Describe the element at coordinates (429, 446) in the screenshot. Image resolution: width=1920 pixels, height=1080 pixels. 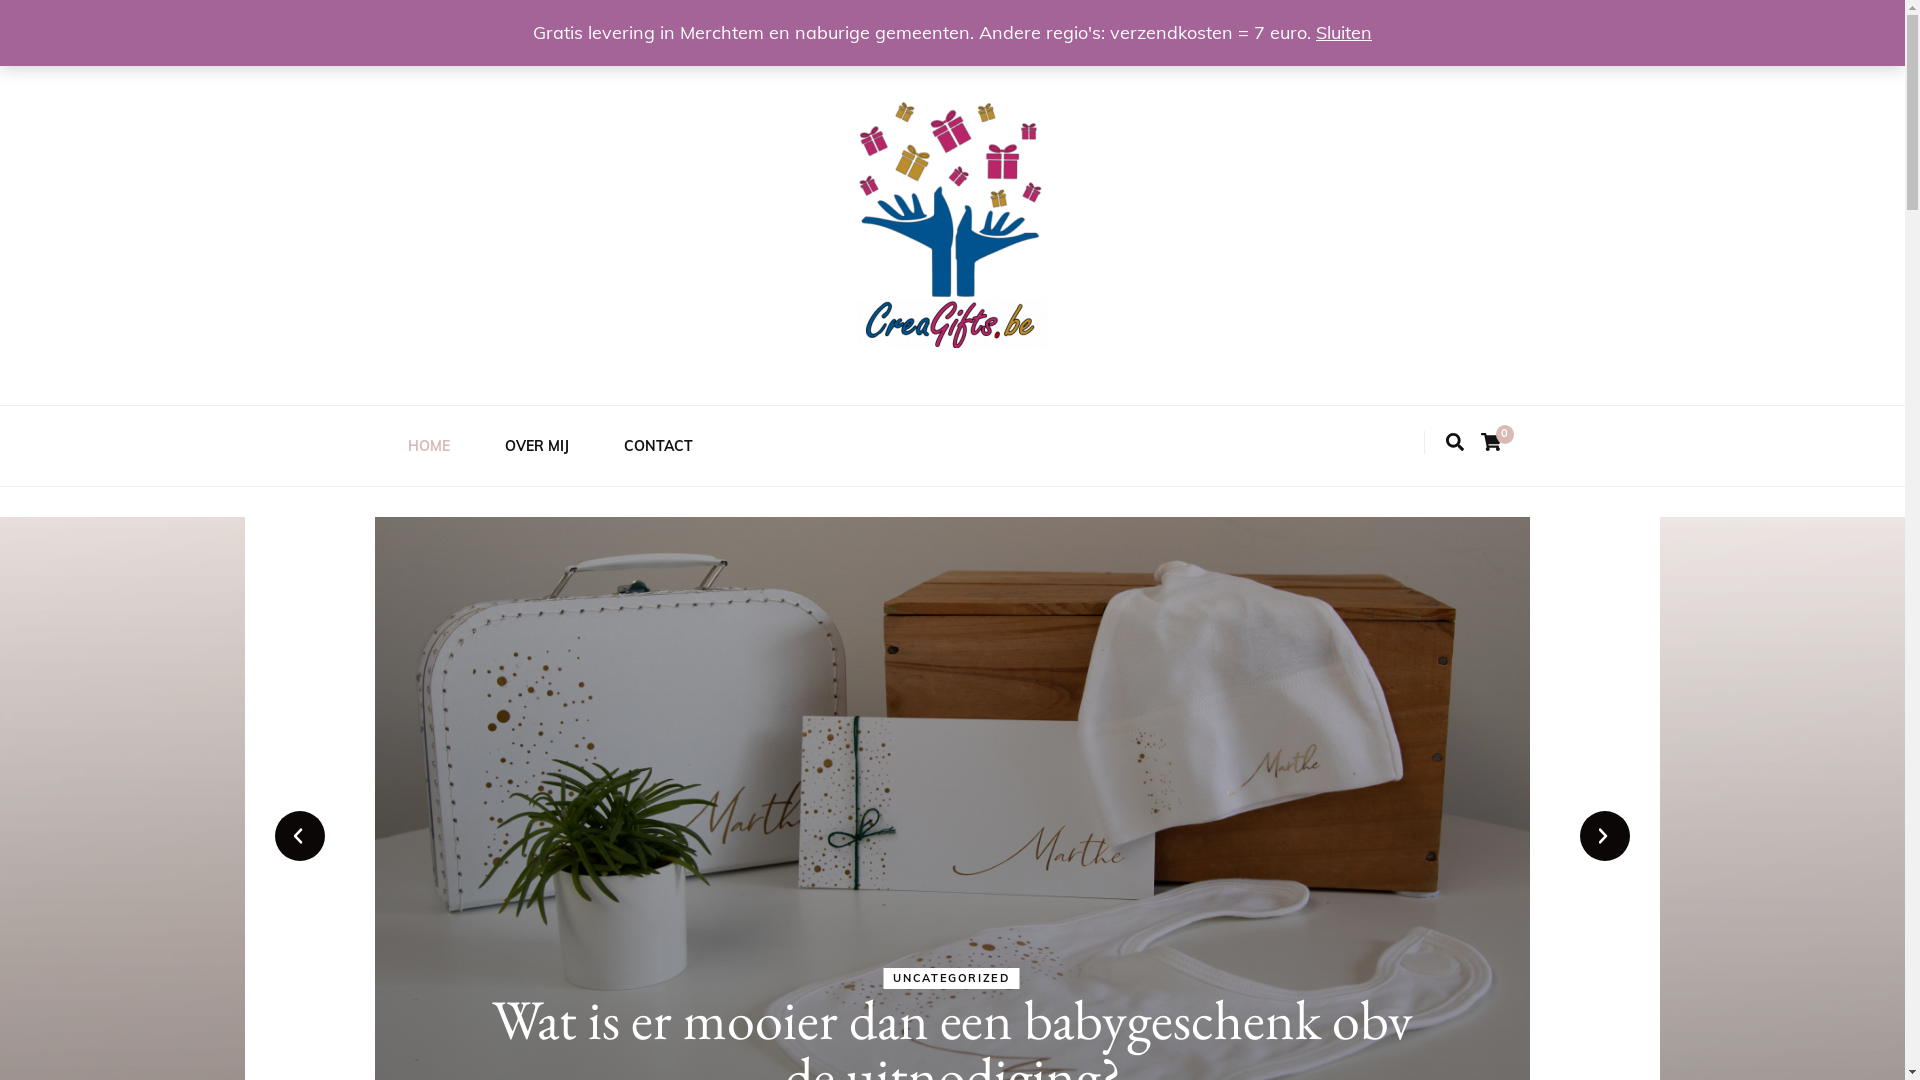
I see `HOME` at that location.